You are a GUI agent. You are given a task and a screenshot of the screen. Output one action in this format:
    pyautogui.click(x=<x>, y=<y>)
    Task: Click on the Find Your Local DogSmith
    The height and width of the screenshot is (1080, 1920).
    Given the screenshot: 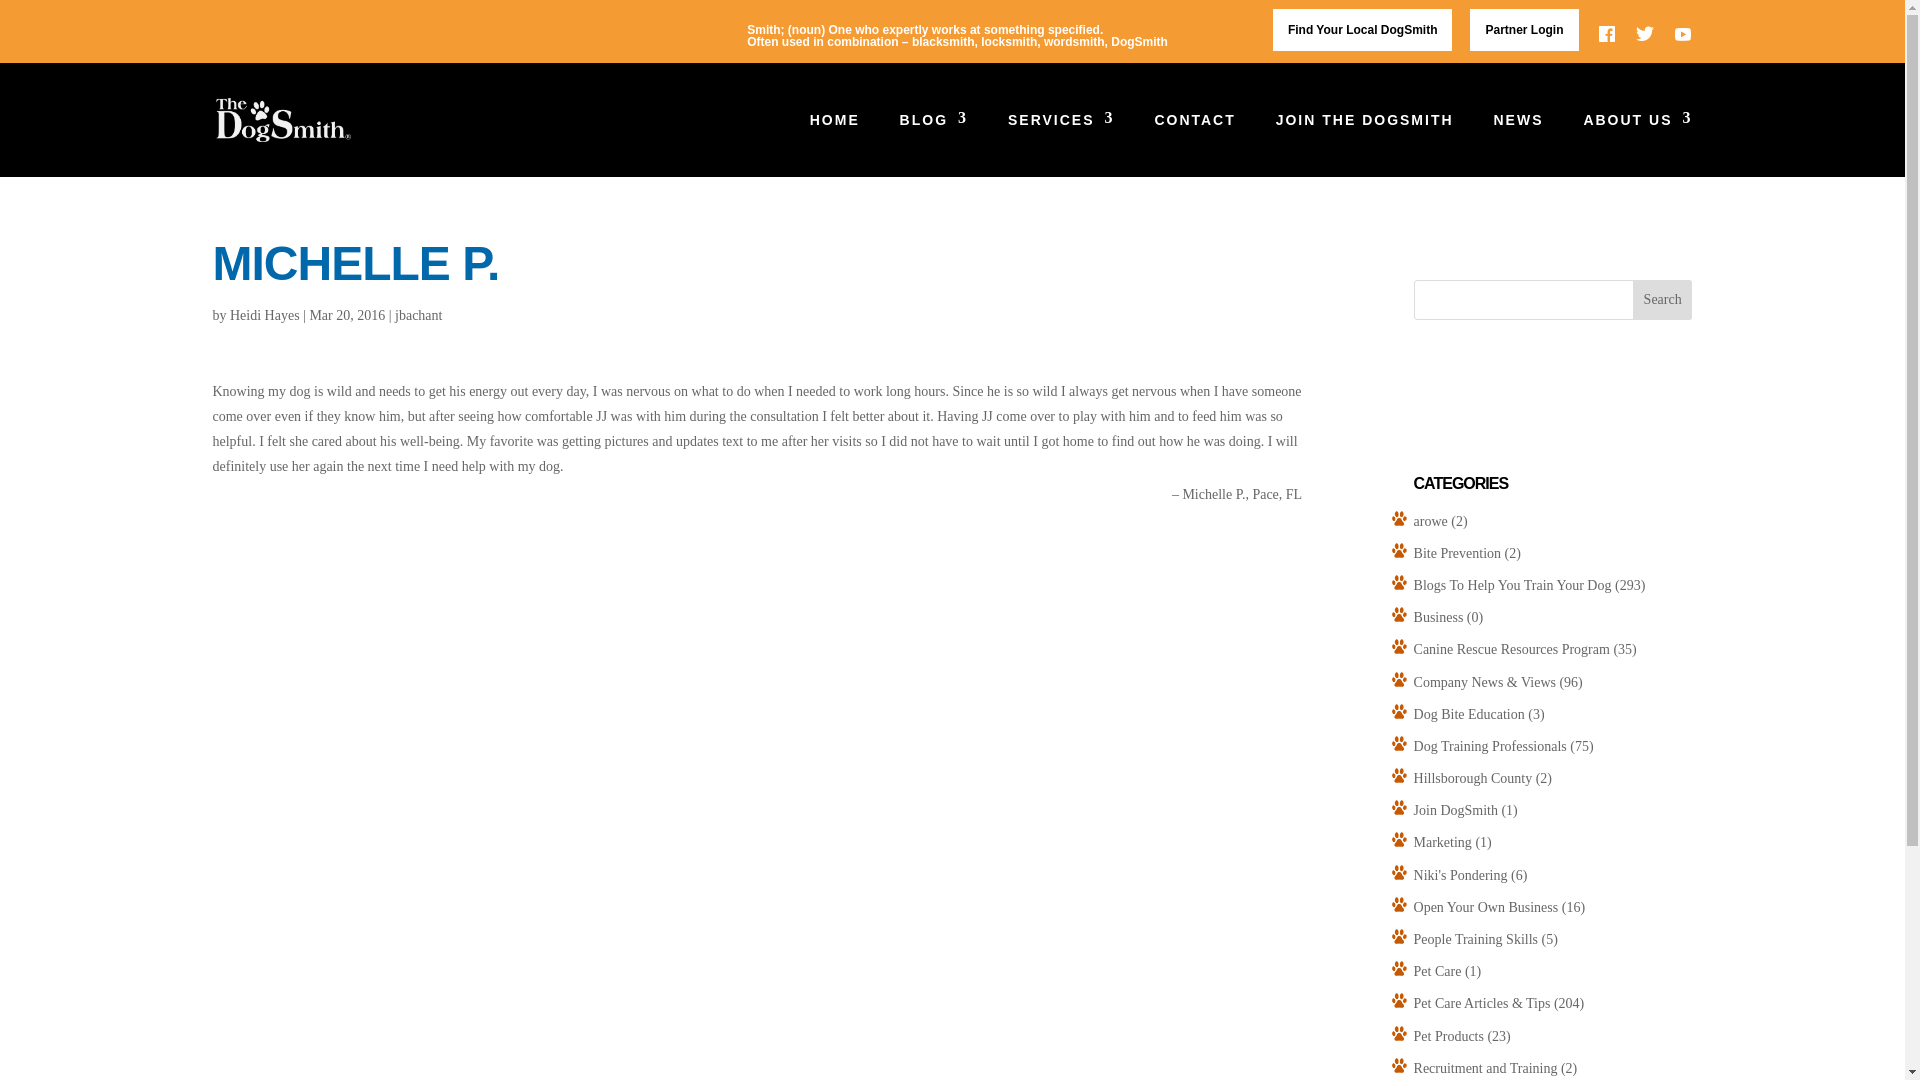 What is the action you would take?
    pyautogui.click(x=1362, y=29)
    